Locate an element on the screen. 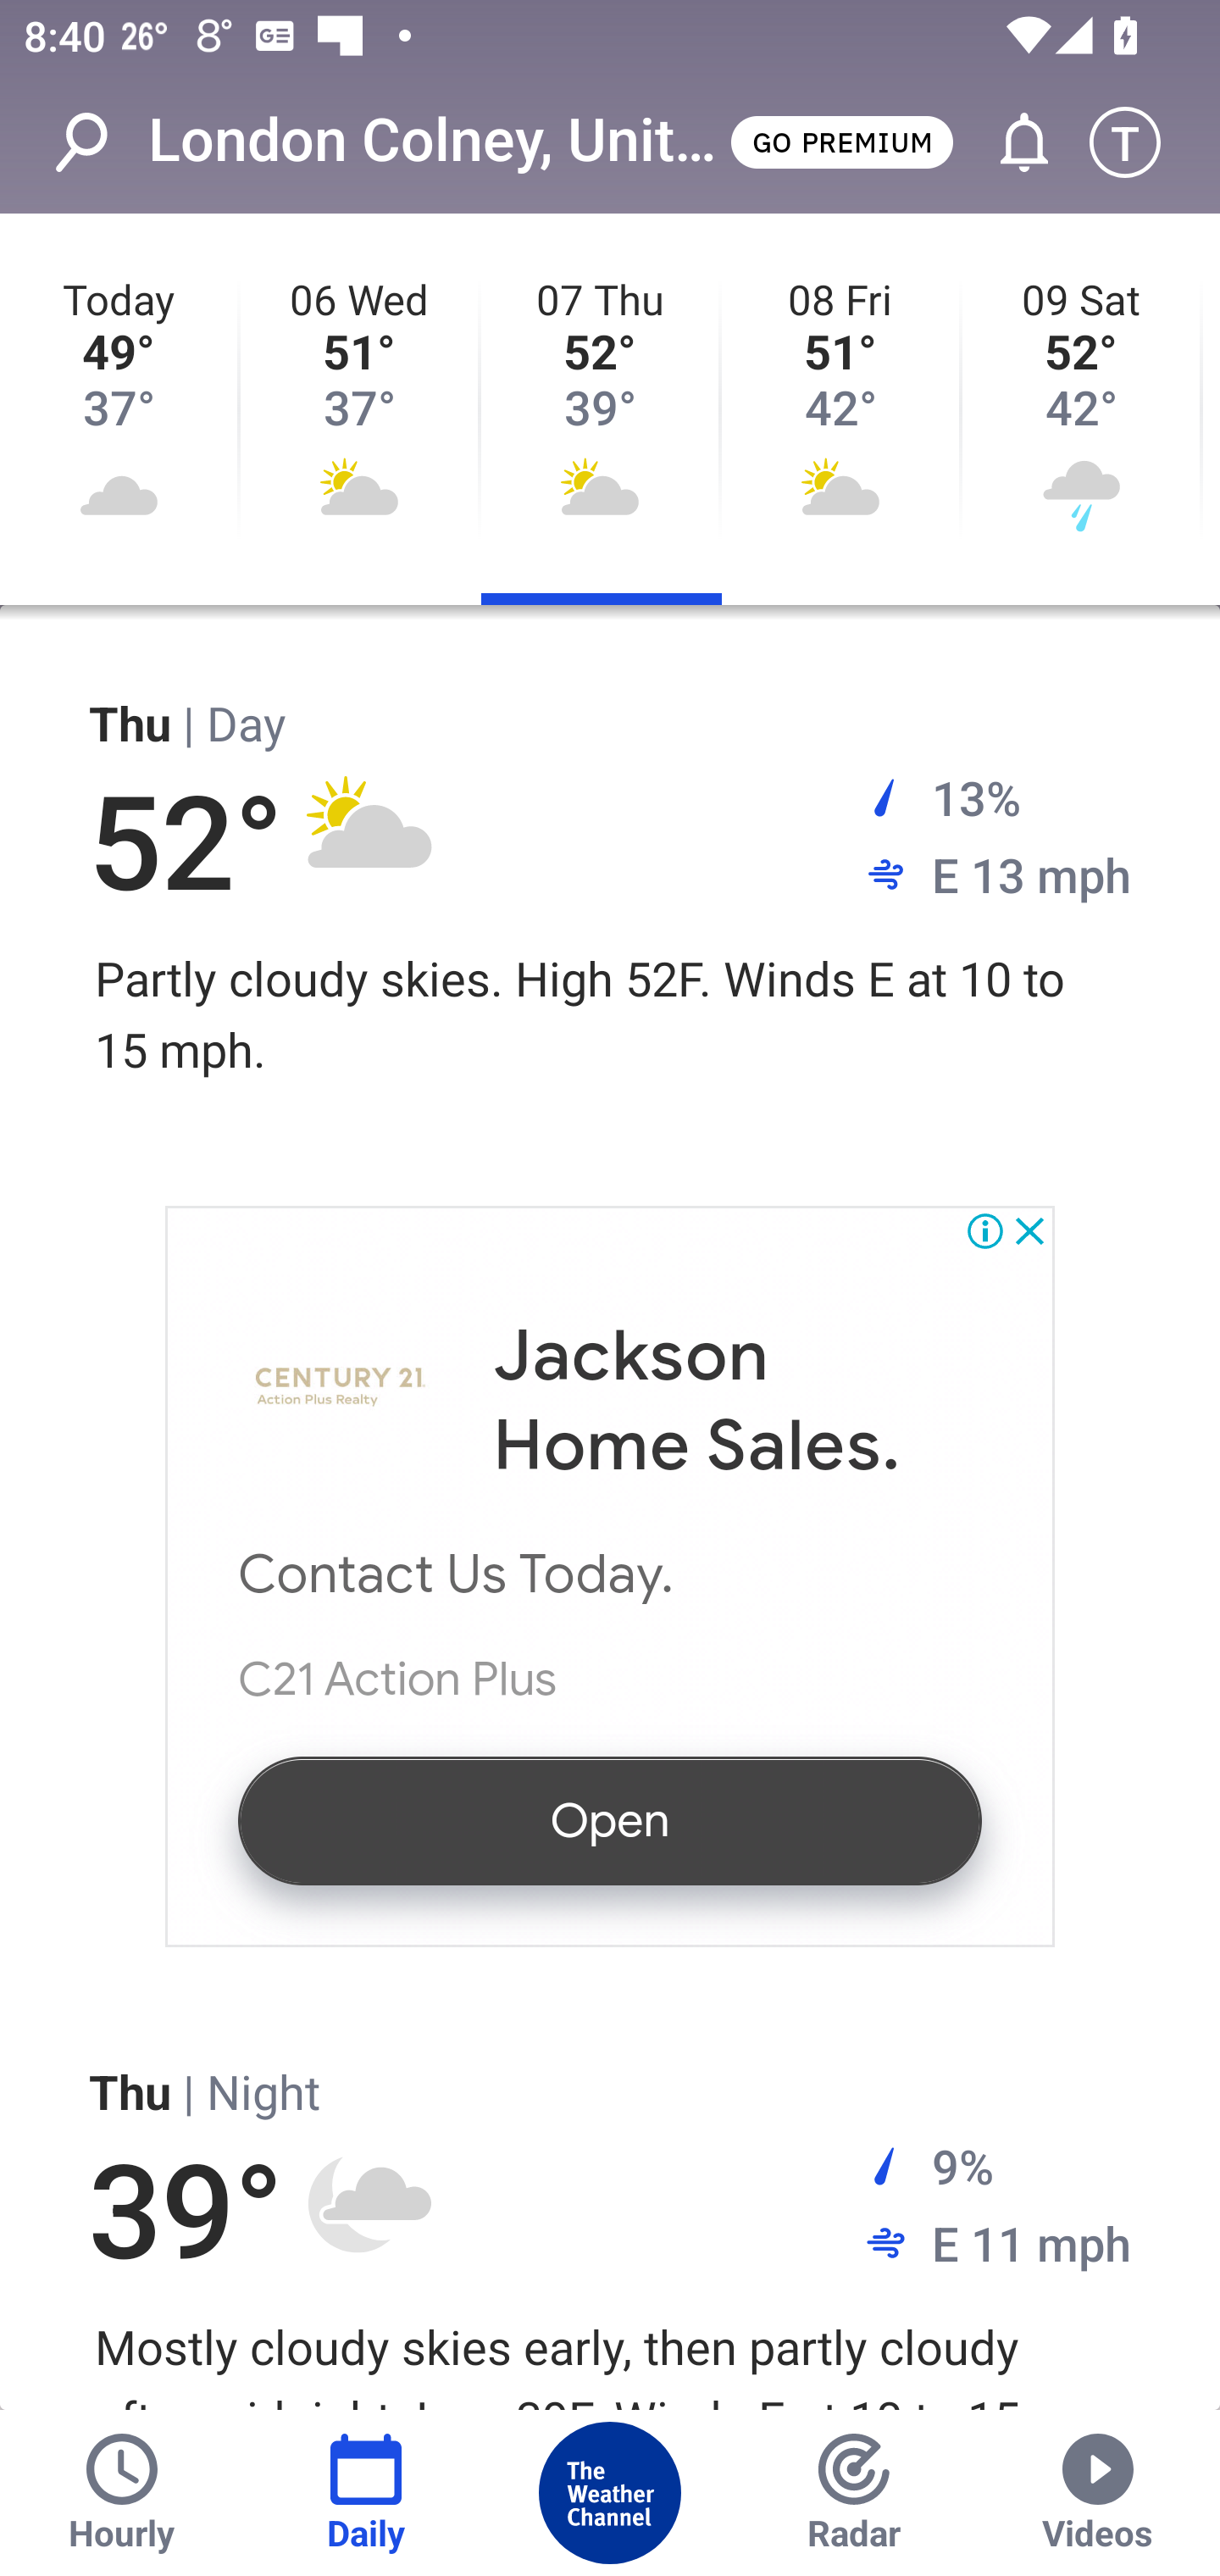  Contact Us Today. is located at coordinates (457, 1574).